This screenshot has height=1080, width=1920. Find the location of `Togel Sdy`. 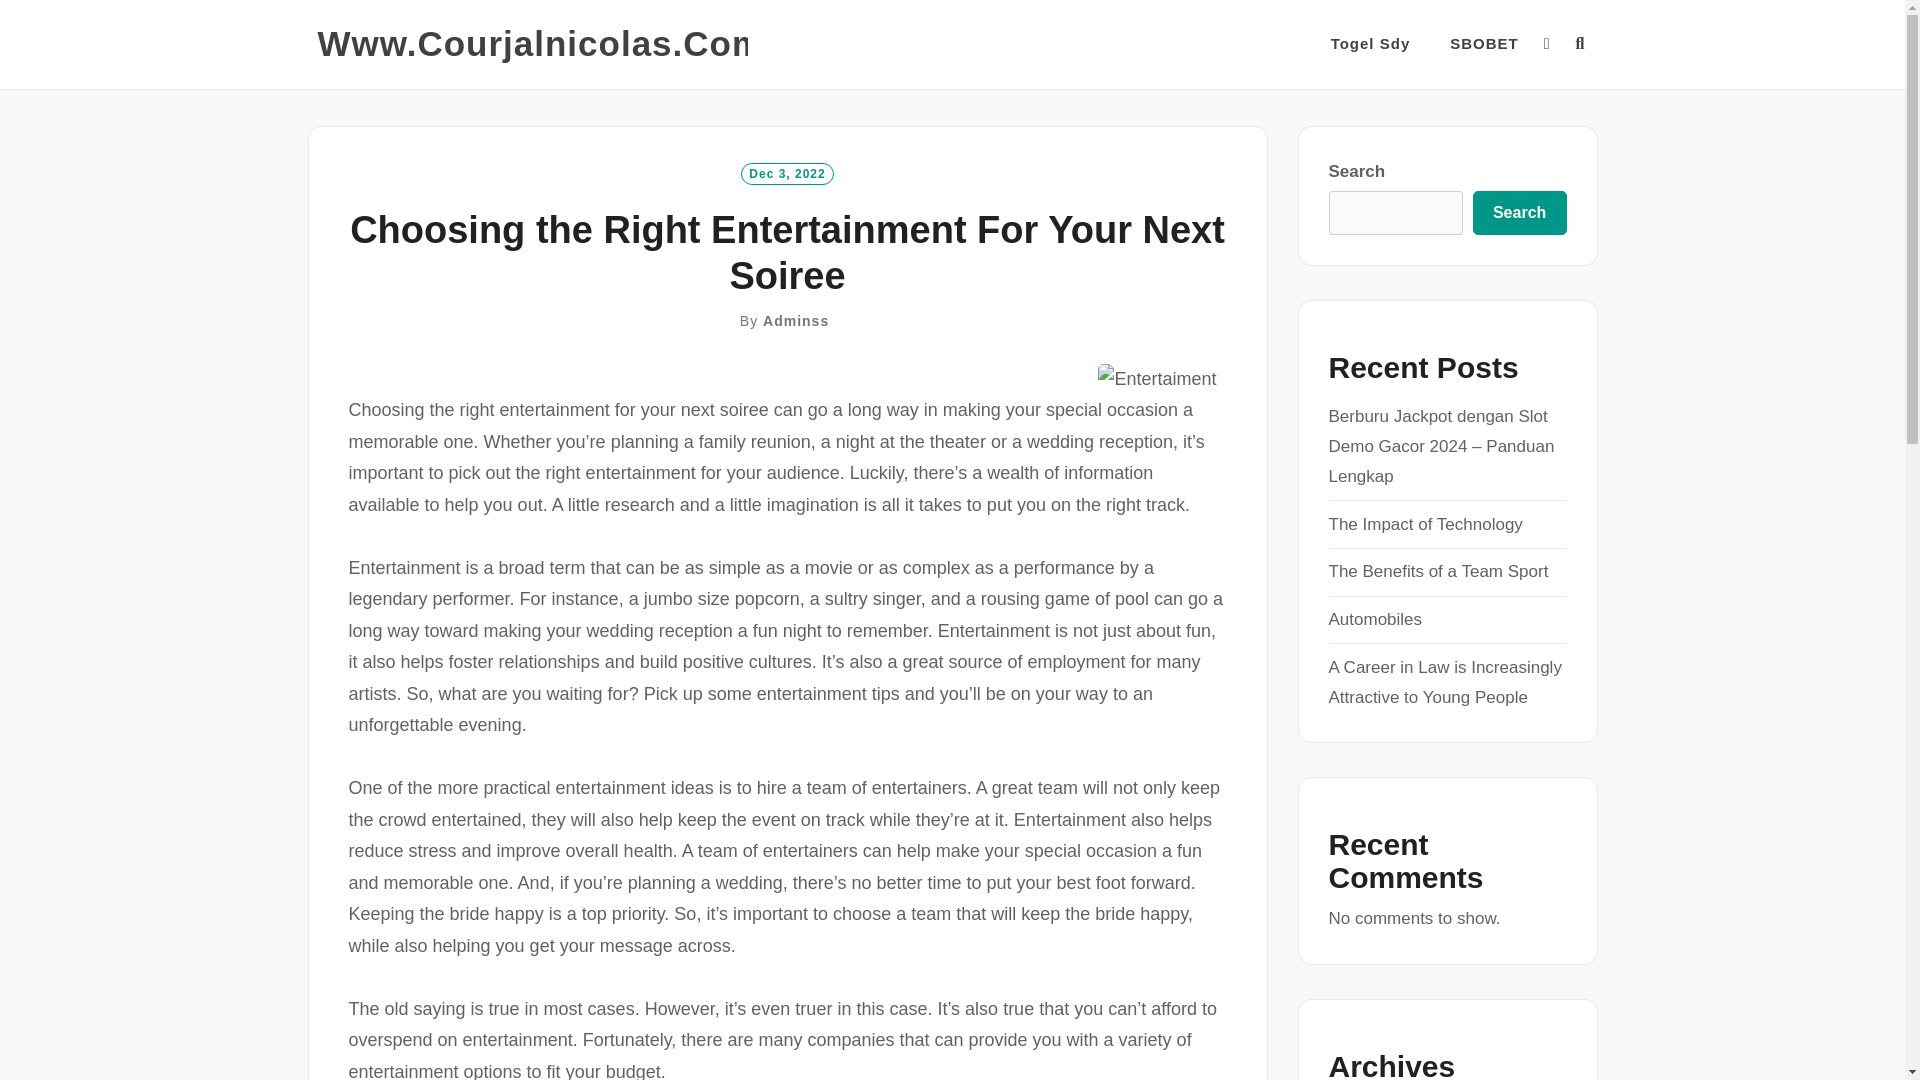

Togel Sdy is located at coordinates (1370, 44).